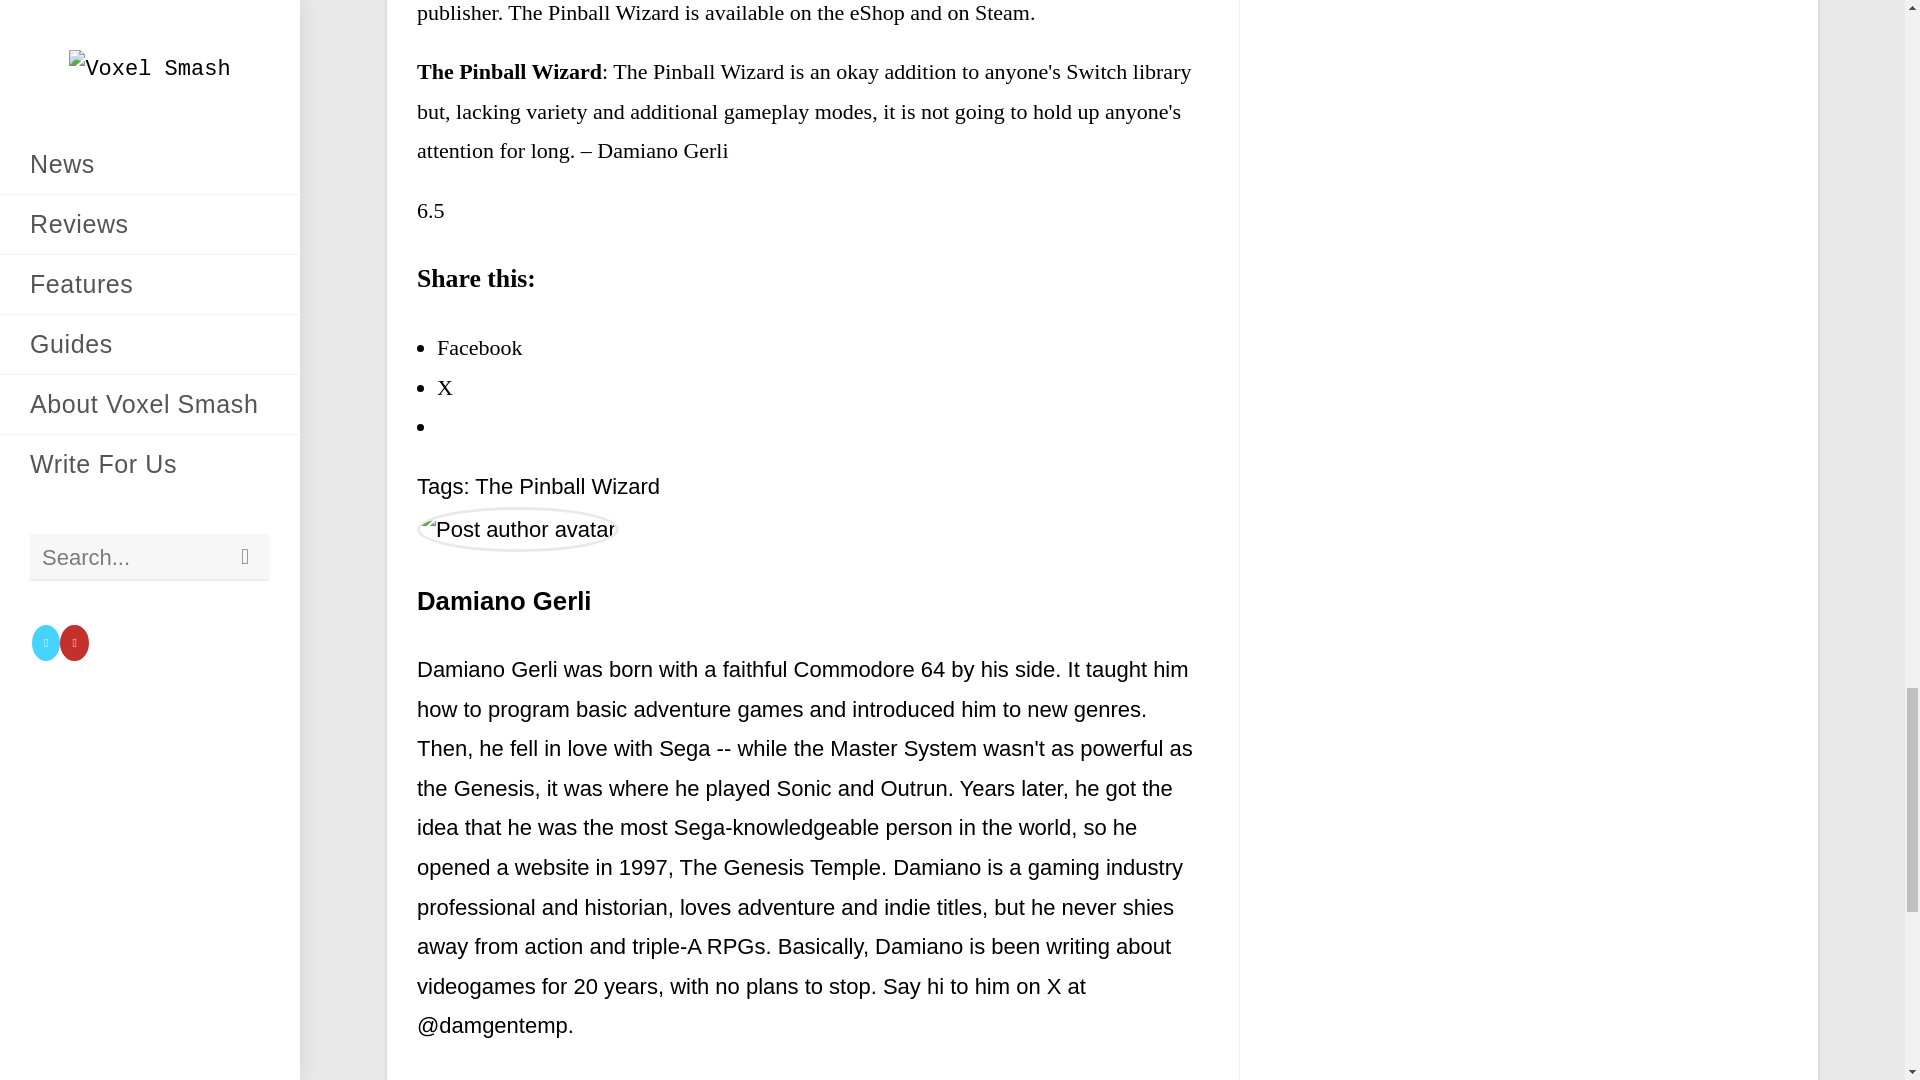 Image resolution: width=1920 pixels, height=1080 pixels. Describe the element at coordinates (480, 346) in the screenshot. I see `Facebook` at that location.